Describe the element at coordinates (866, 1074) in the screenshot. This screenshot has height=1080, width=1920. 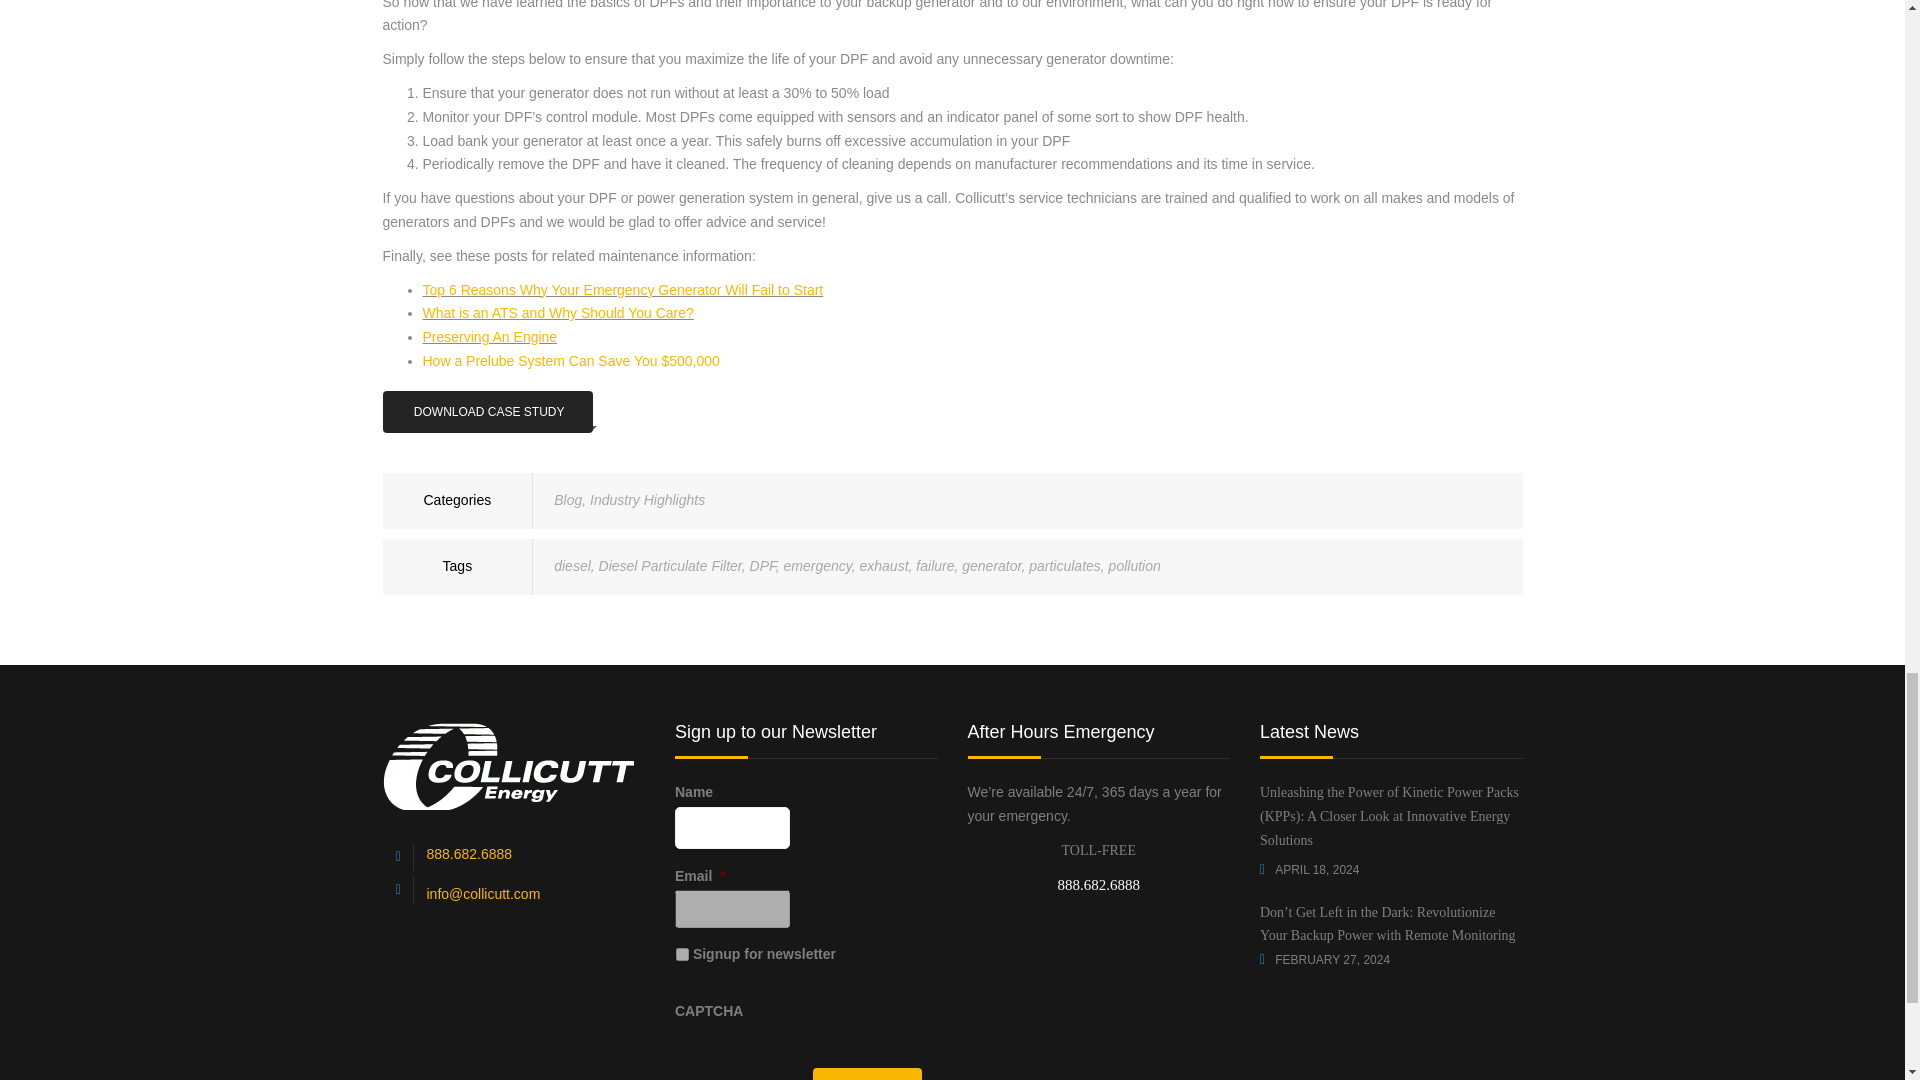
I see `Submit` at that location.